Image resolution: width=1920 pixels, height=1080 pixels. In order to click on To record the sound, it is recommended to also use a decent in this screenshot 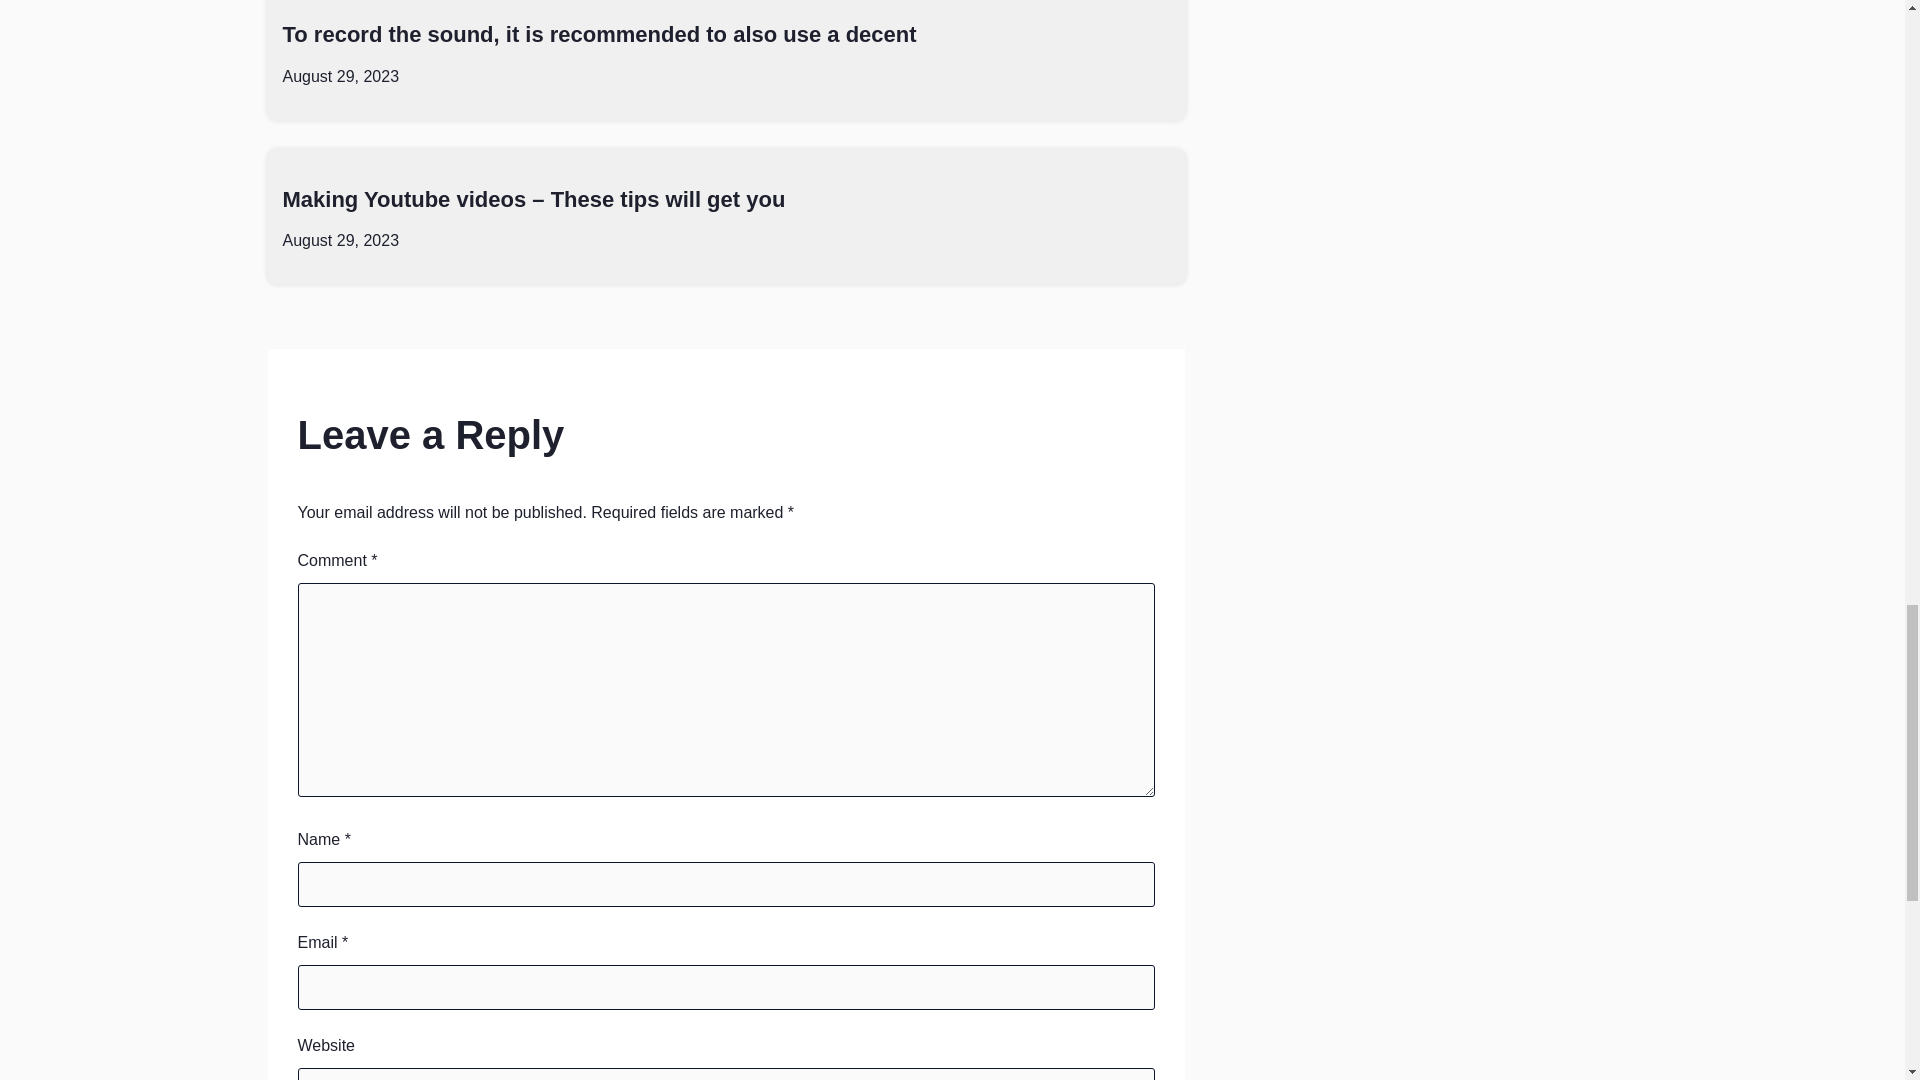, I will do `click(598, 34)`.